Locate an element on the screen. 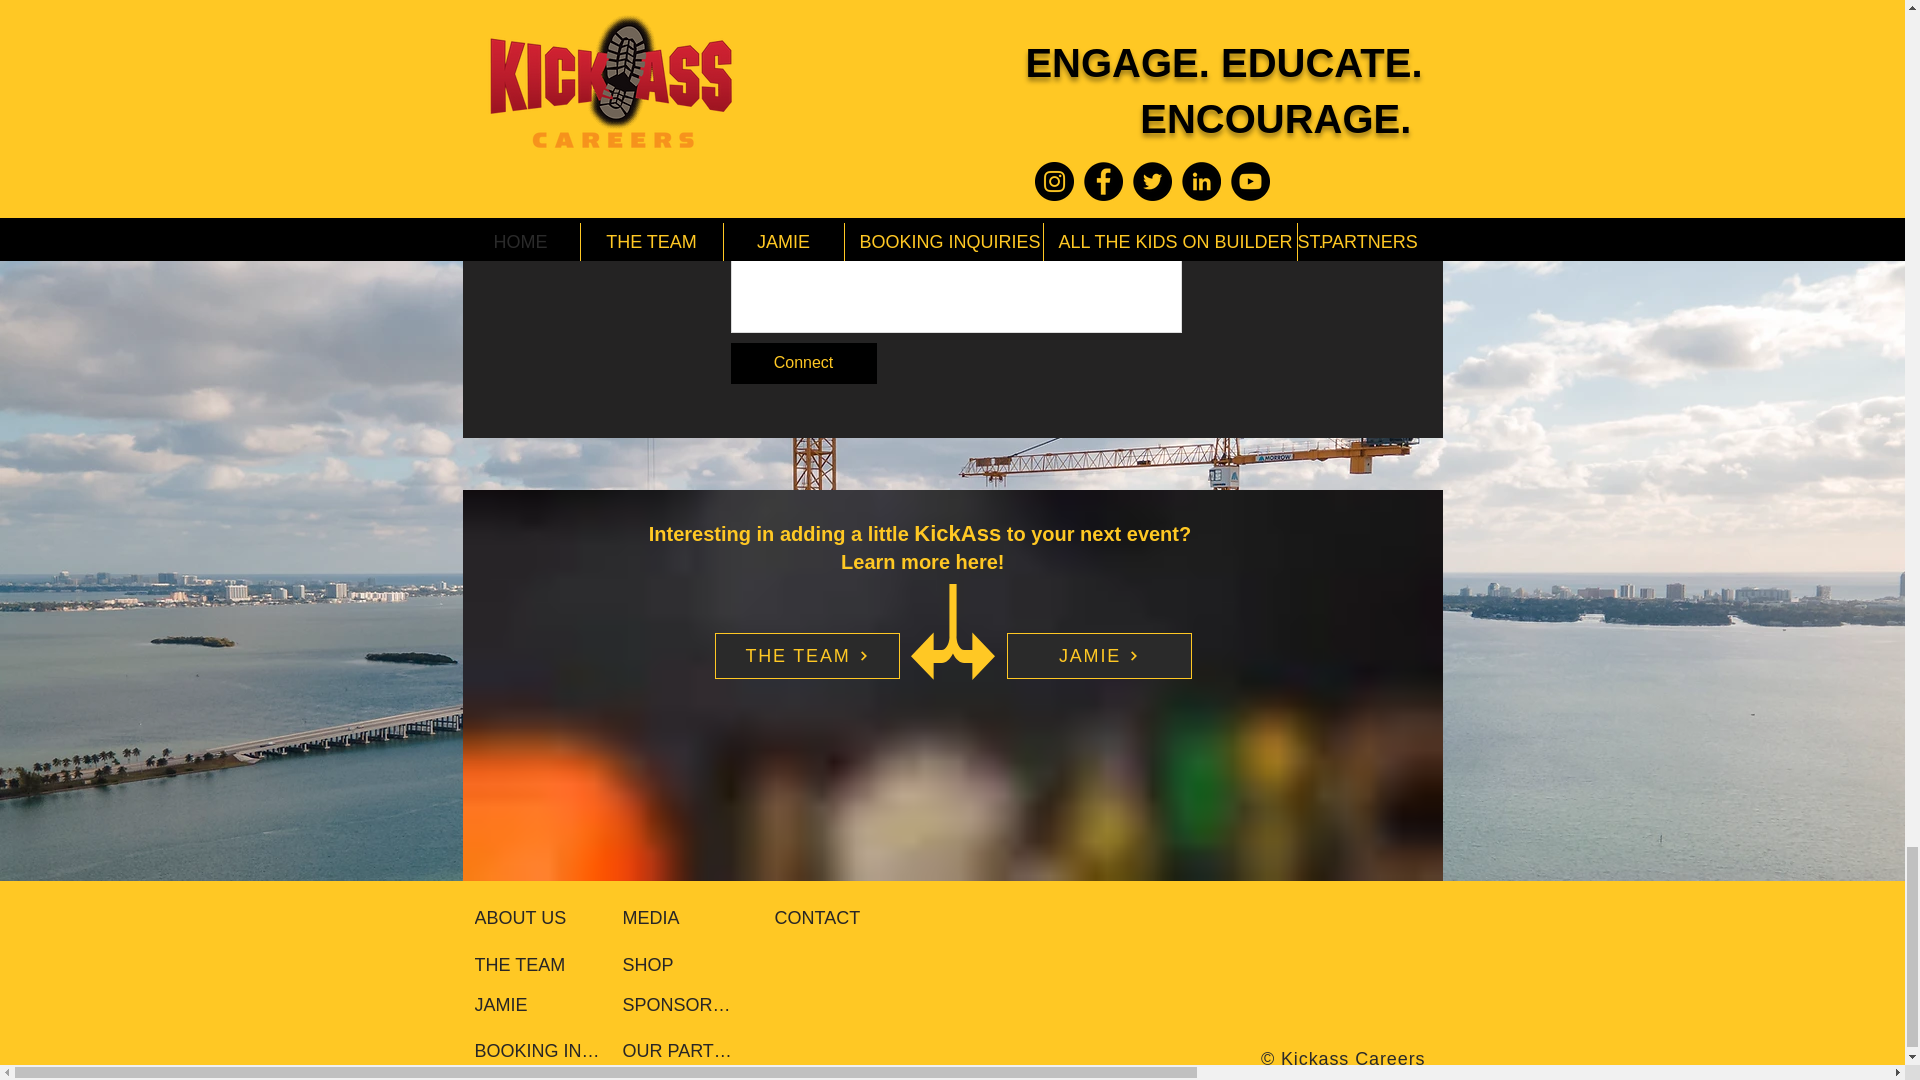 This screenshot has width=1920, height=1080. JAMIE is located at coordinates (1098, 656).